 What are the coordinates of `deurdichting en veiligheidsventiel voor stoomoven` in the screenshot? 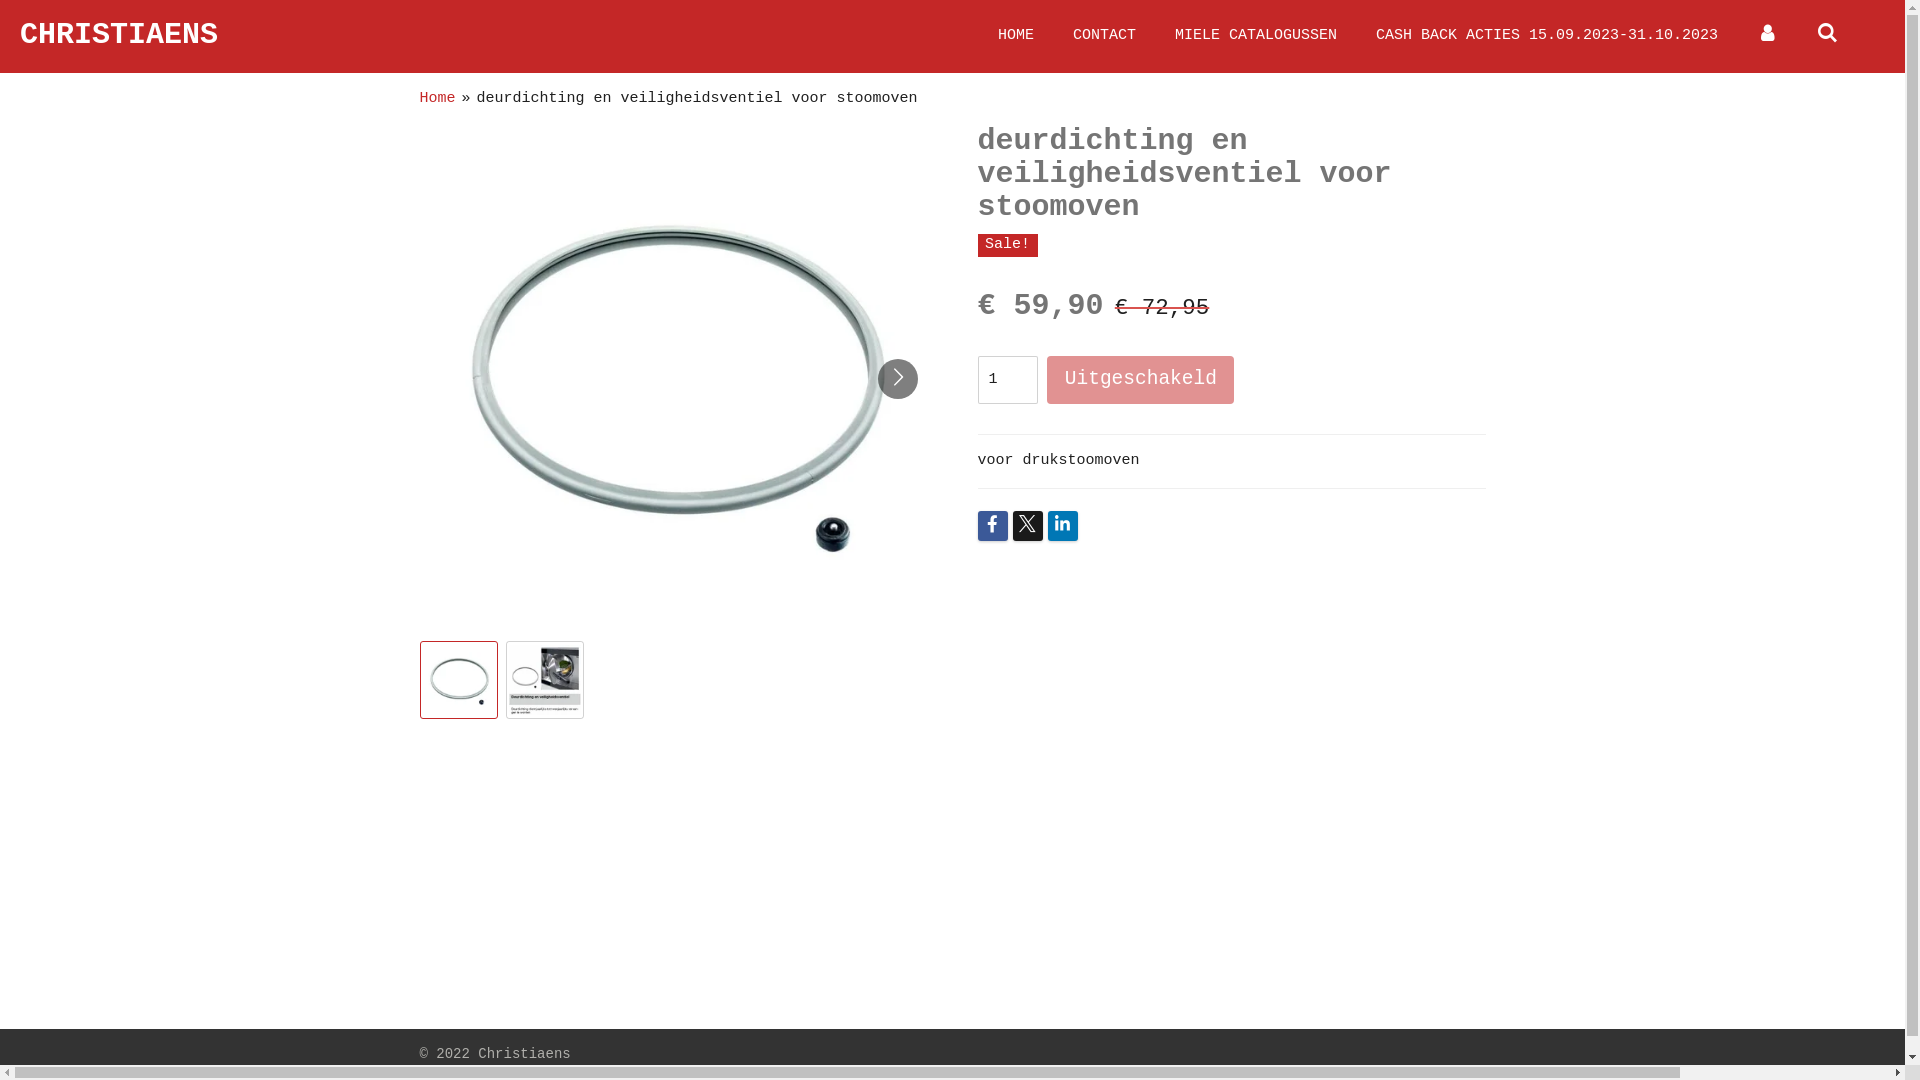 It's located at (698, 98).